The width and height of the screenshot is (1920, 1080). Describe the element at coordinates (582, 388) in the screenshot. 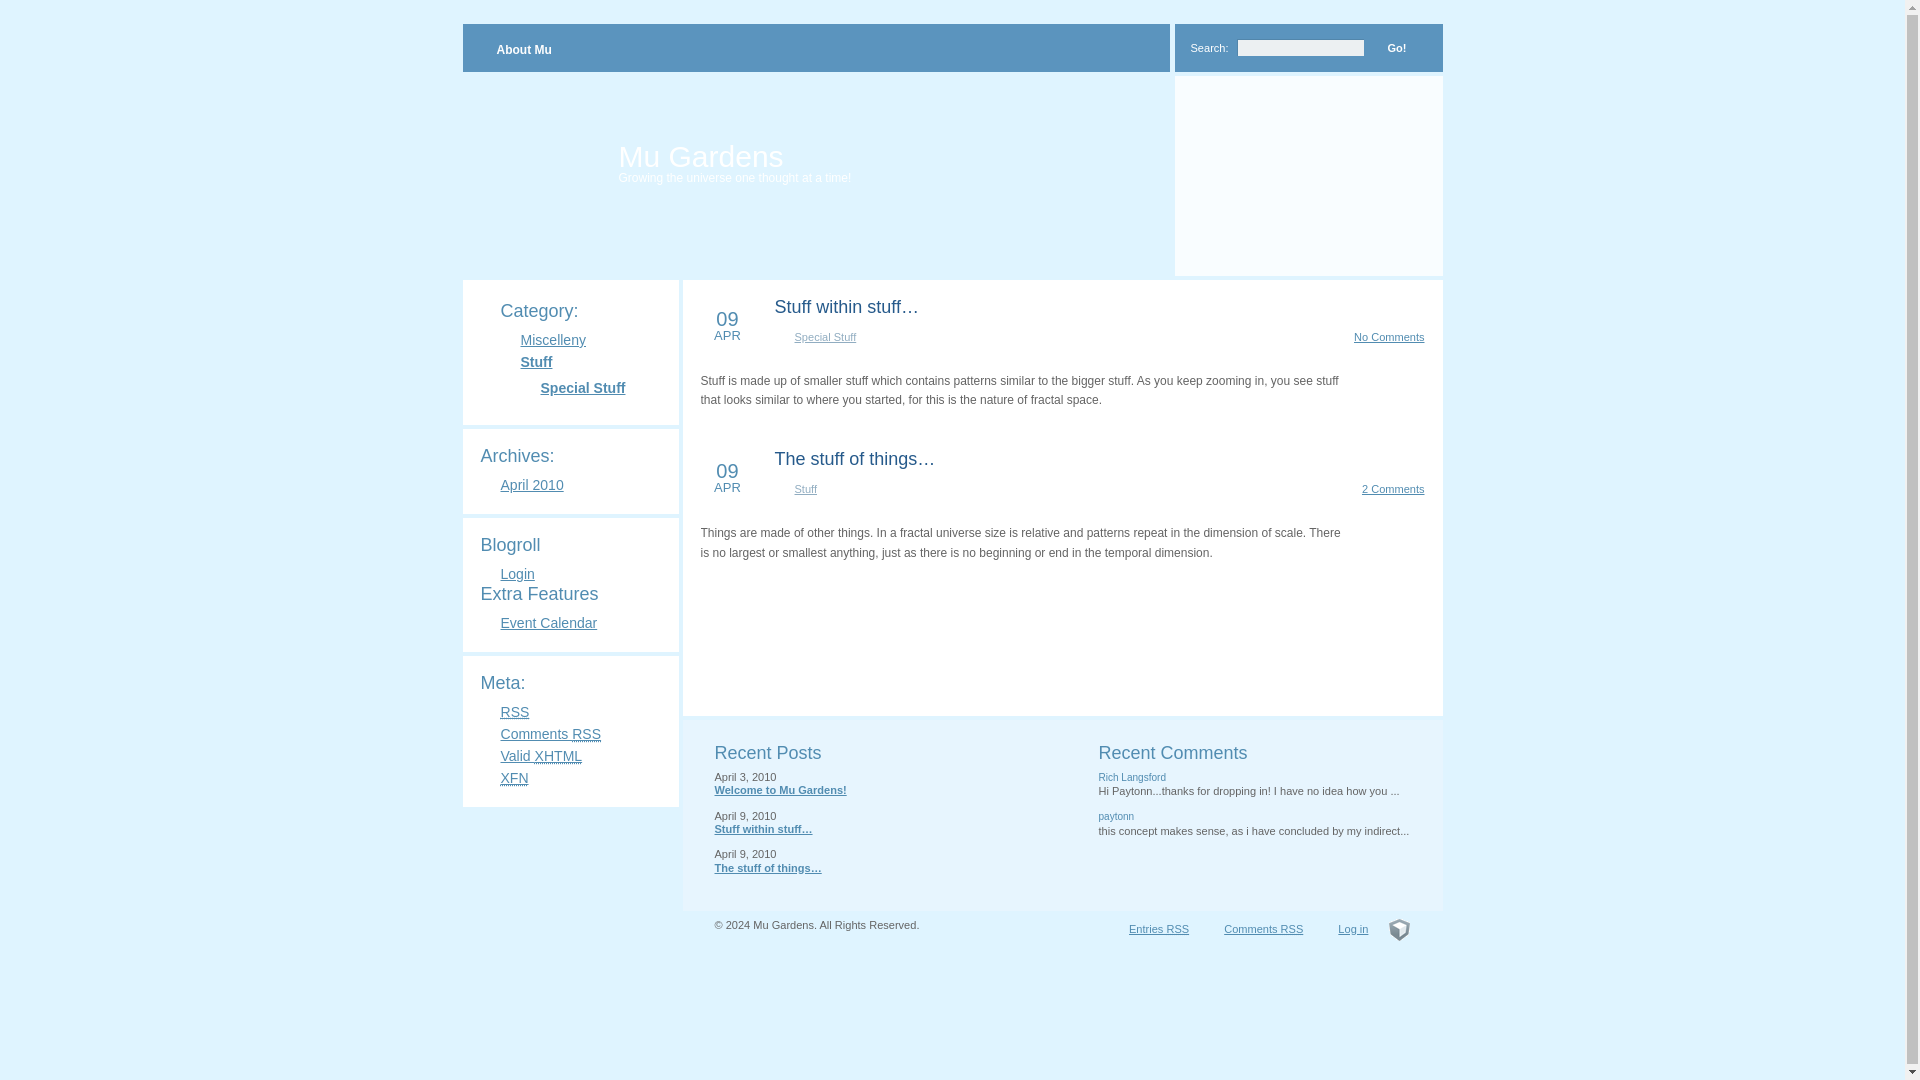

I see `Special Stuff` at that location.